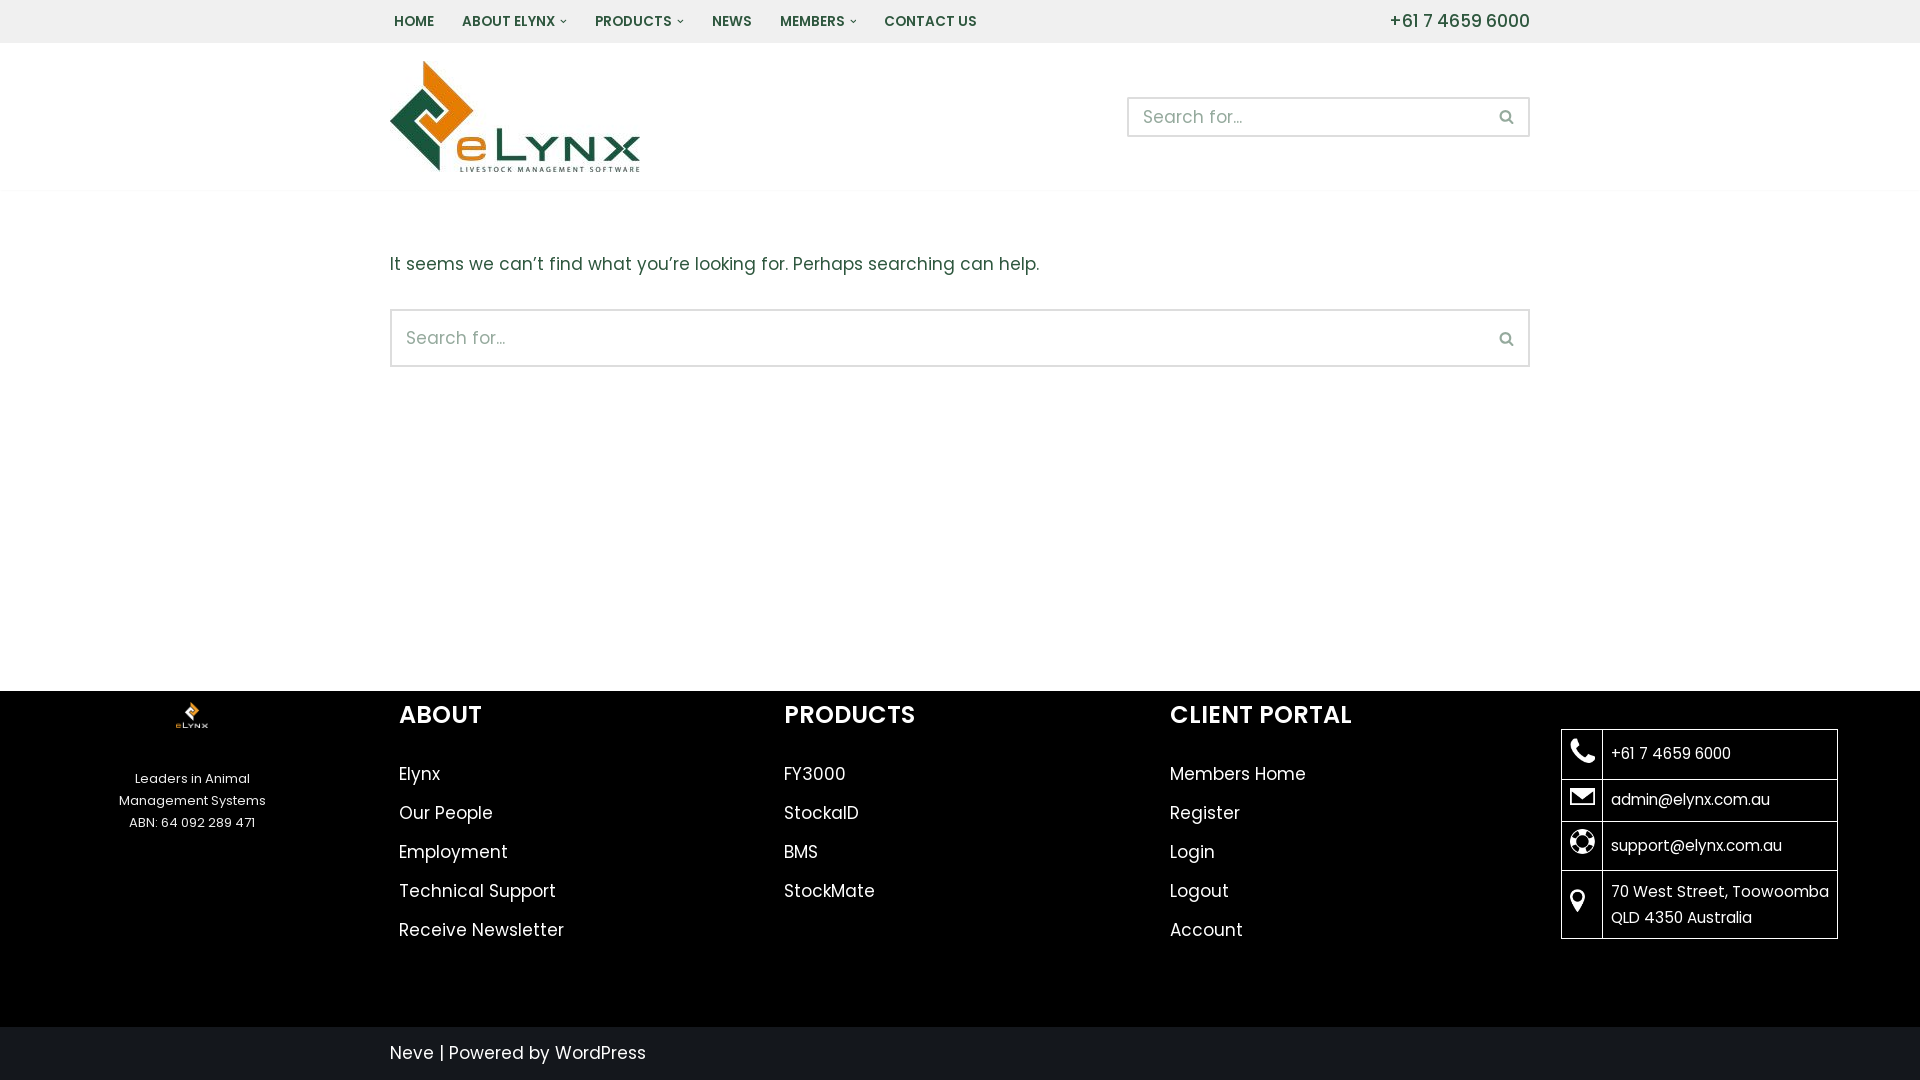 This screenshot has height=1080, width=1920. I want to click on PRODUCTS, so click(634, 22).